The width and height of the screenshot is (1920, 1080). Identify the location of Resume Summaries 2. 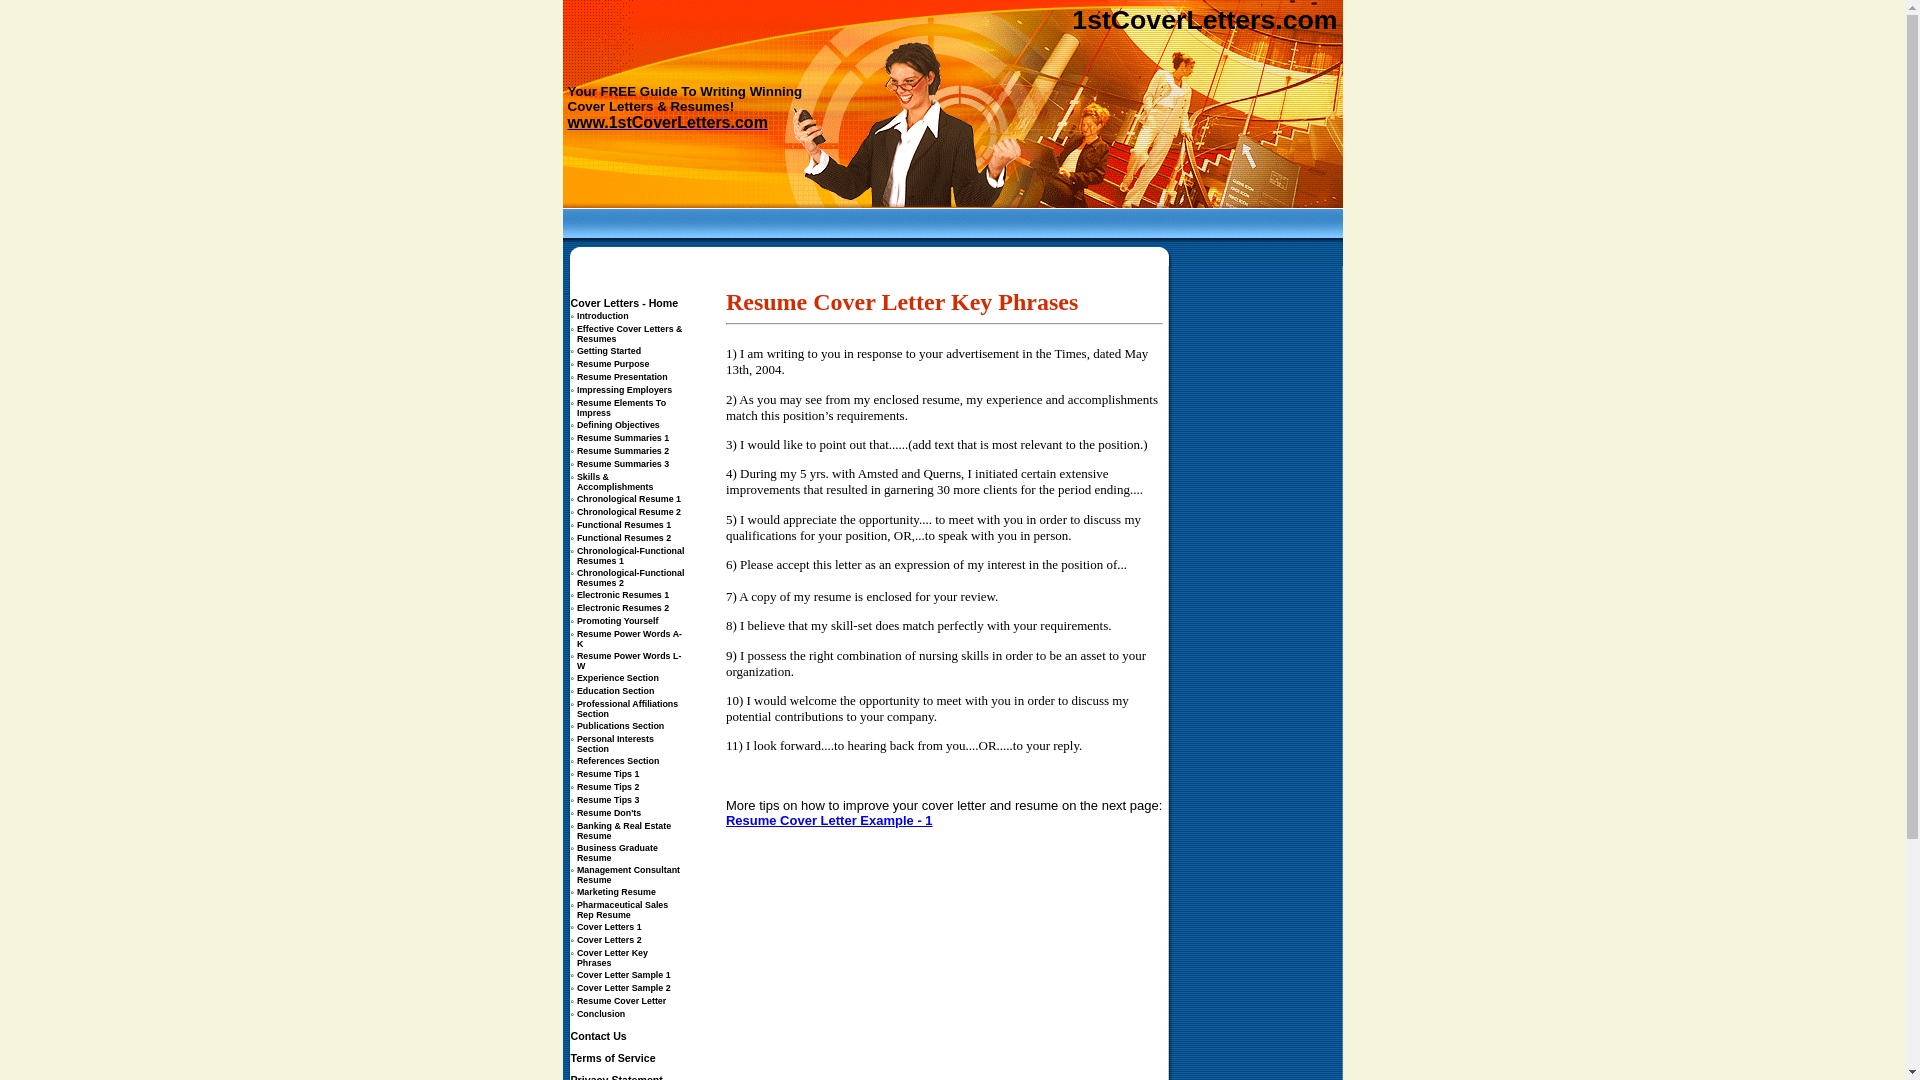
(623, 450).